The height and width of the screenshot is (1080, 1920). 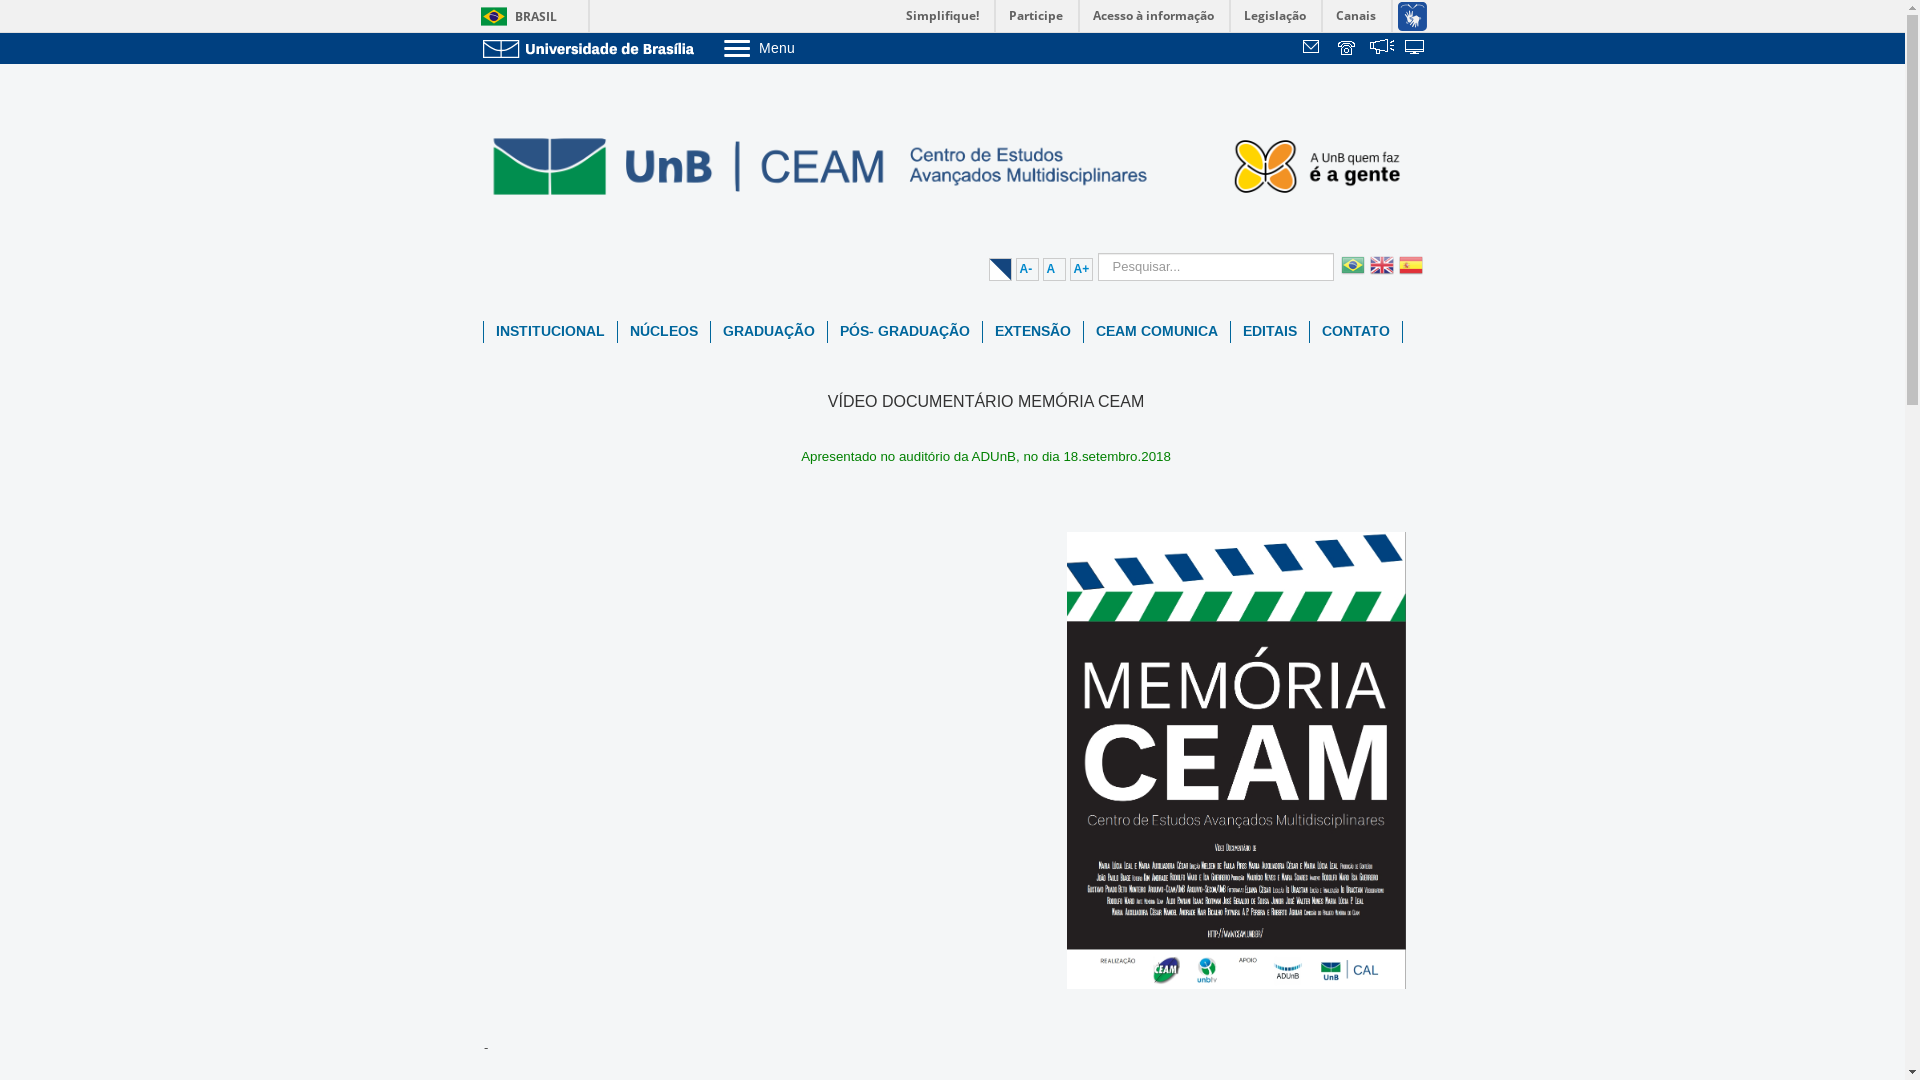 I want to click on A, so click(x=1054, y=270).